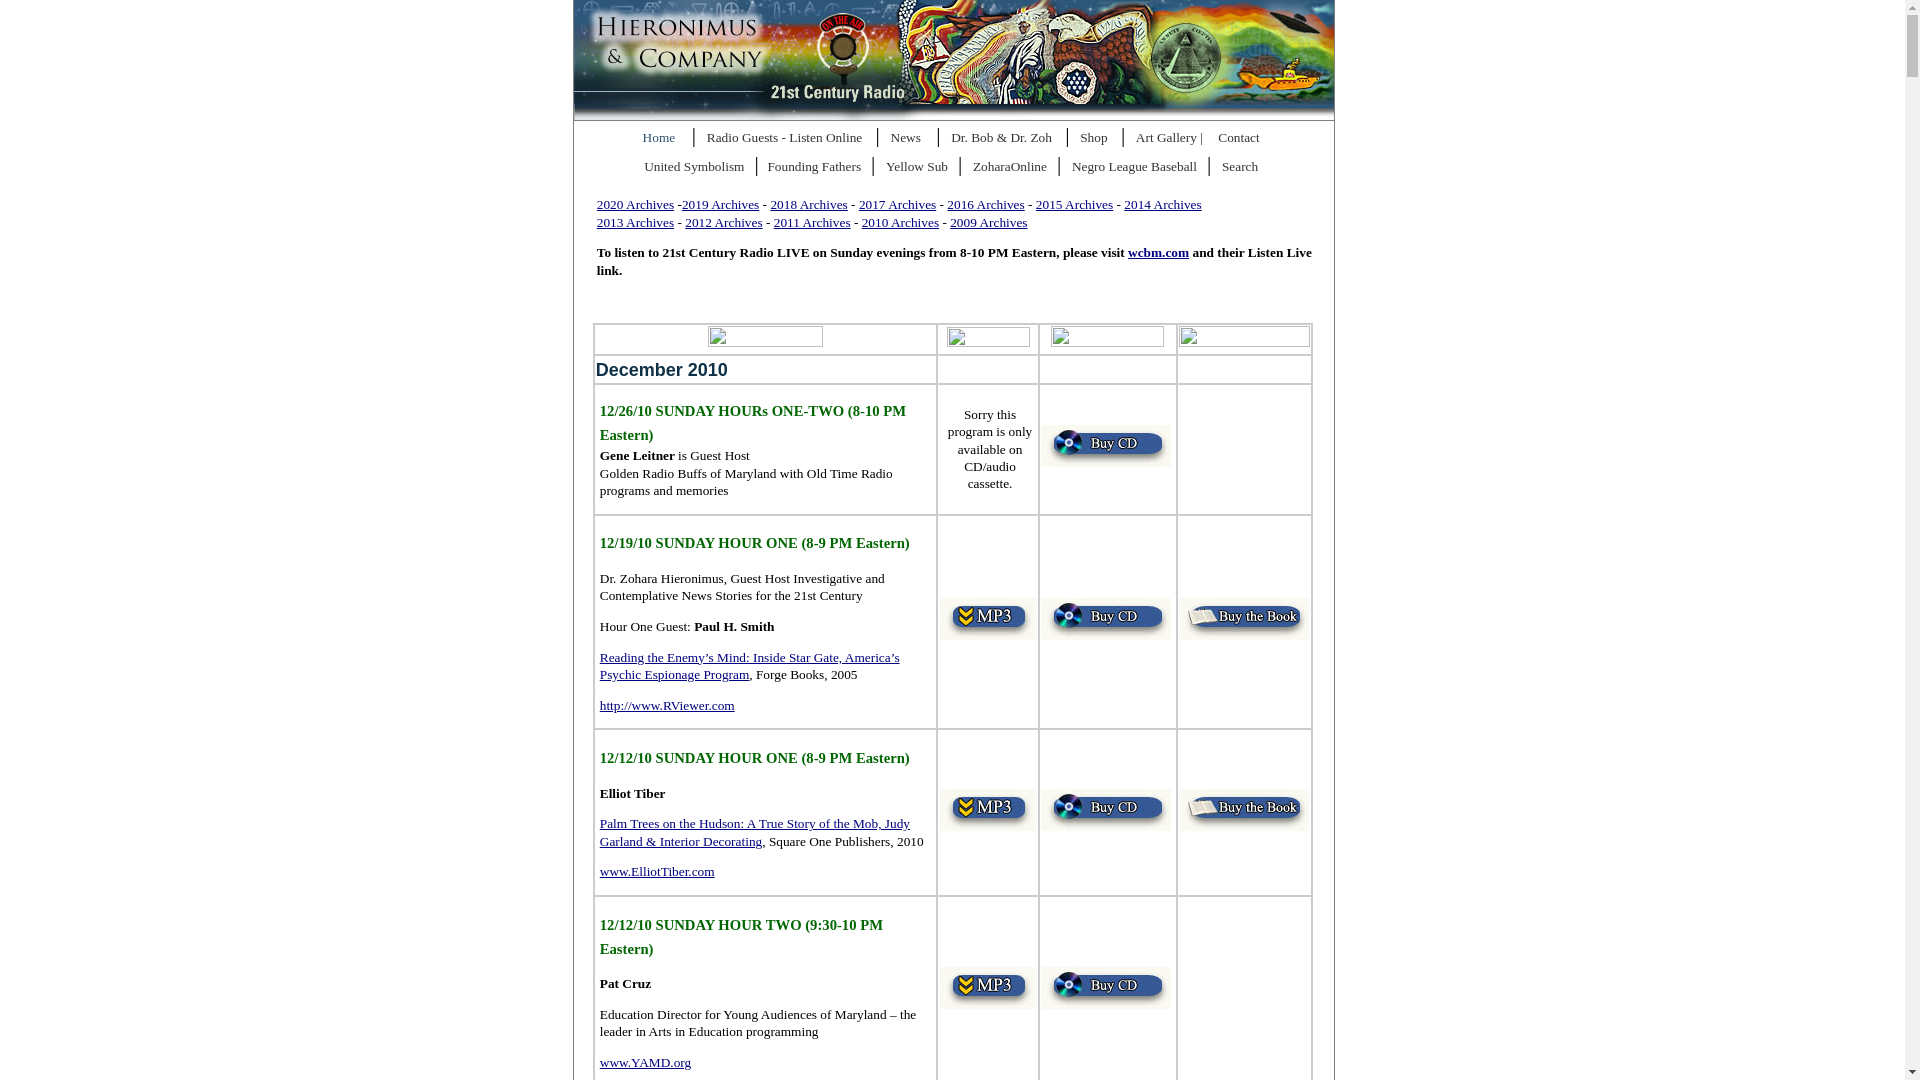  Describe the element at coordinates (636, 204) in the screenshot. I see `2020 Archives` at that location.